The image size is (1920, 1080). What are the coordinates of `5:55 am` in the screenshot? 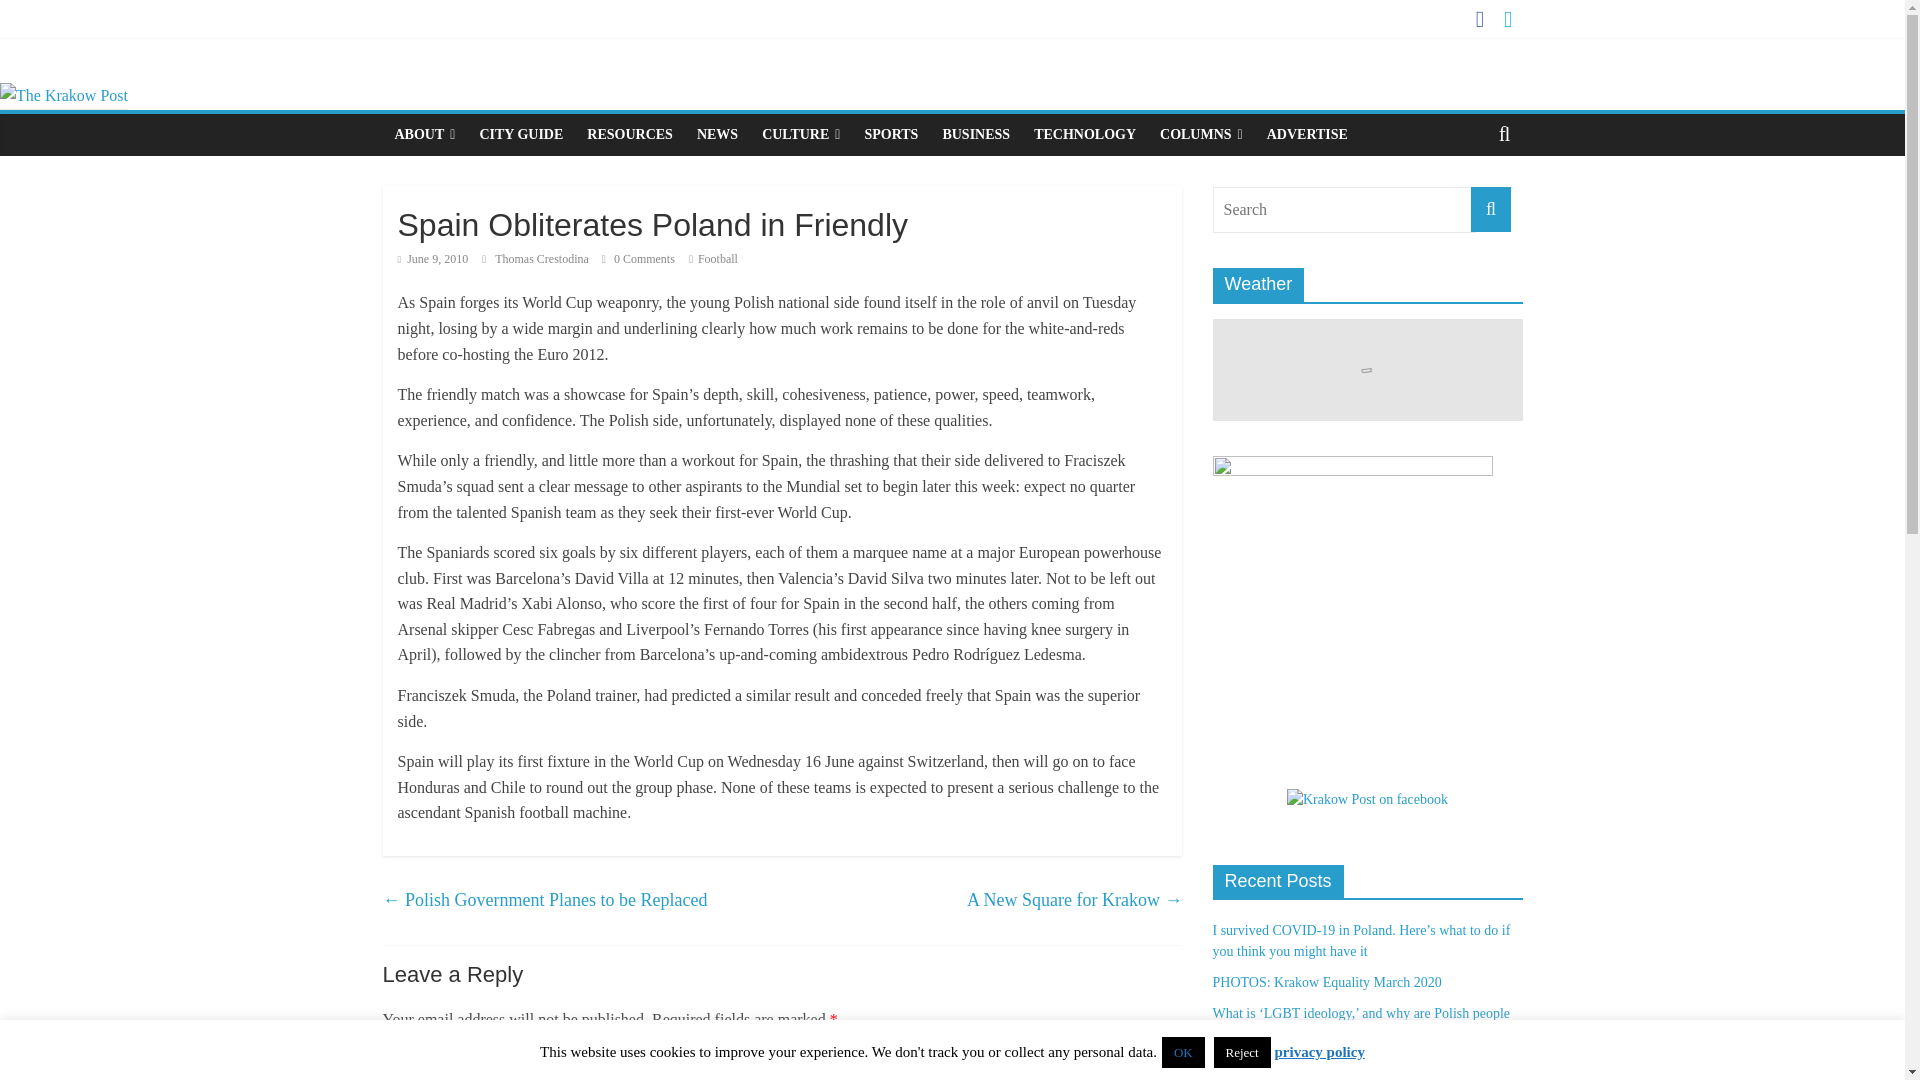 It's located at (432, 258).